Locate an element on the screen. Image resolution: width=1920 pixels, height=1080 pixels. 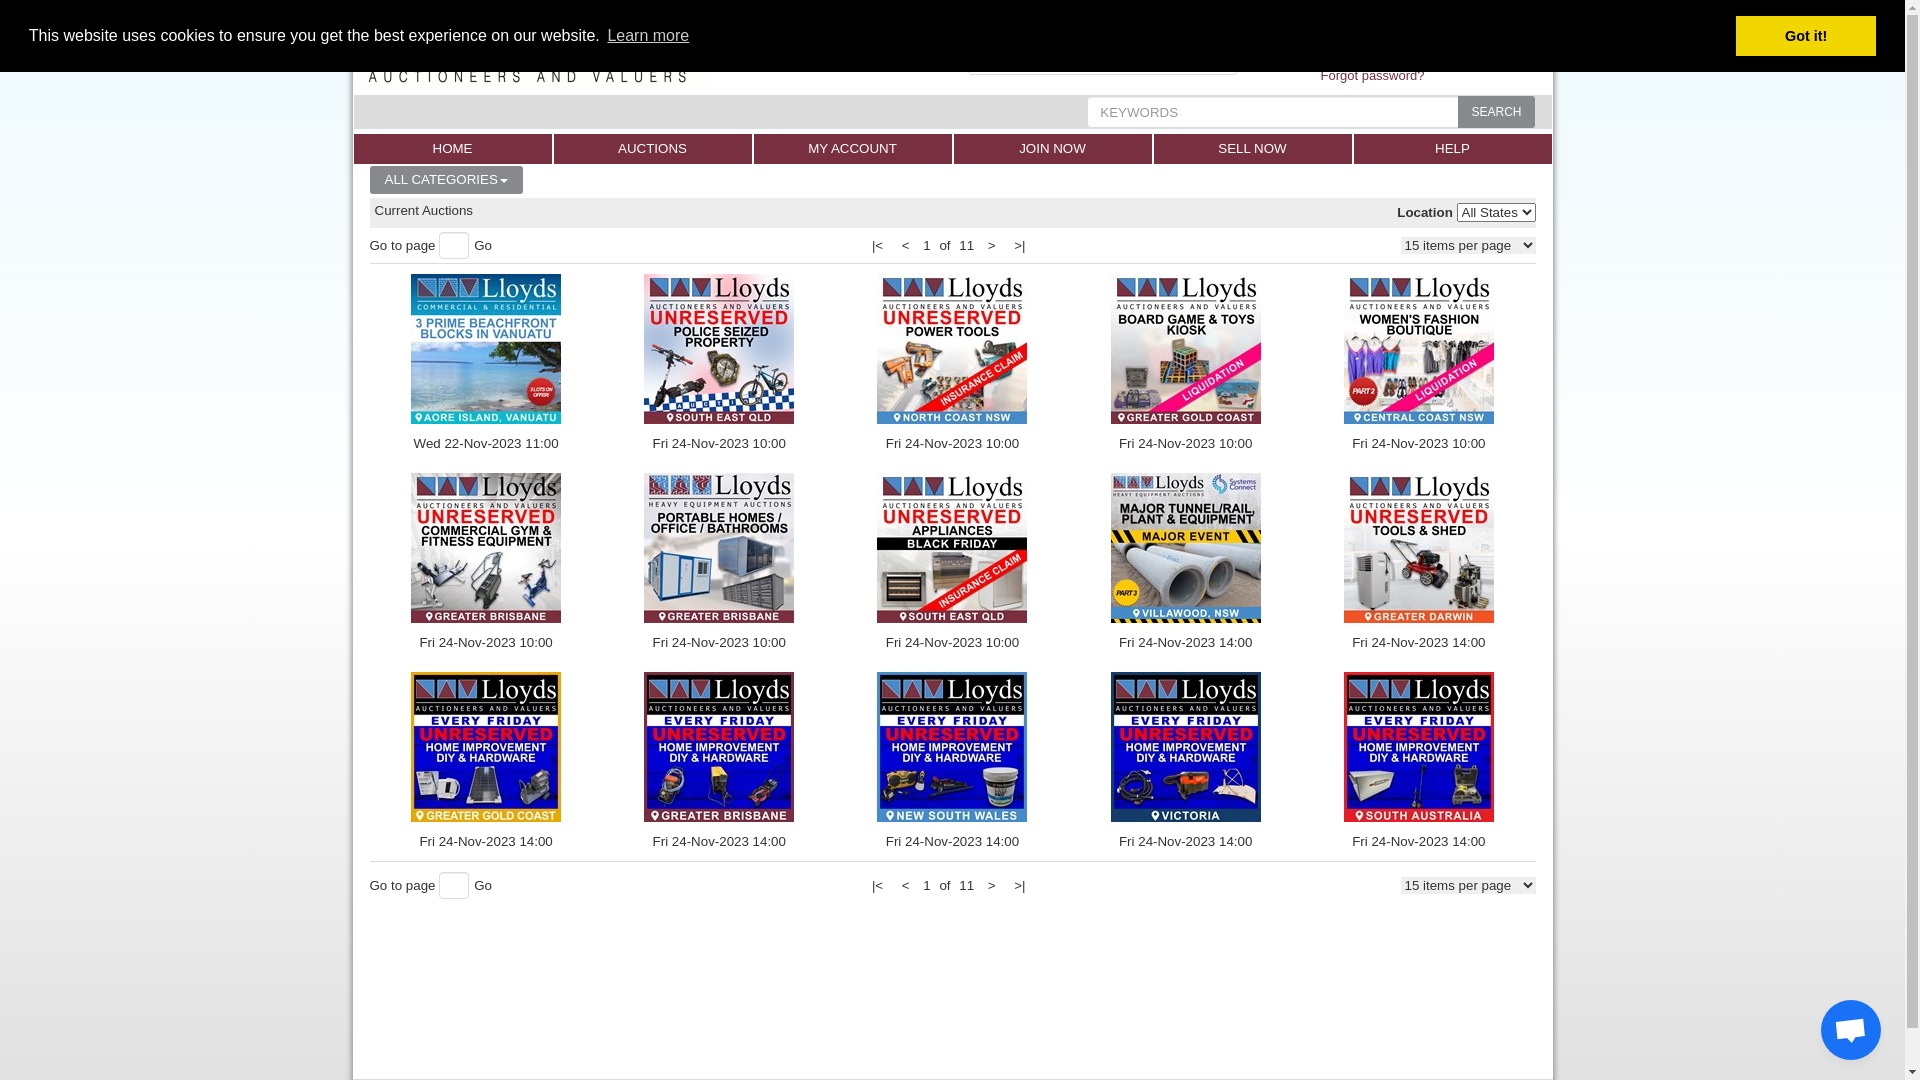
Wed 22-Nov-2023 11:00 is located at coordinates (486, 364).